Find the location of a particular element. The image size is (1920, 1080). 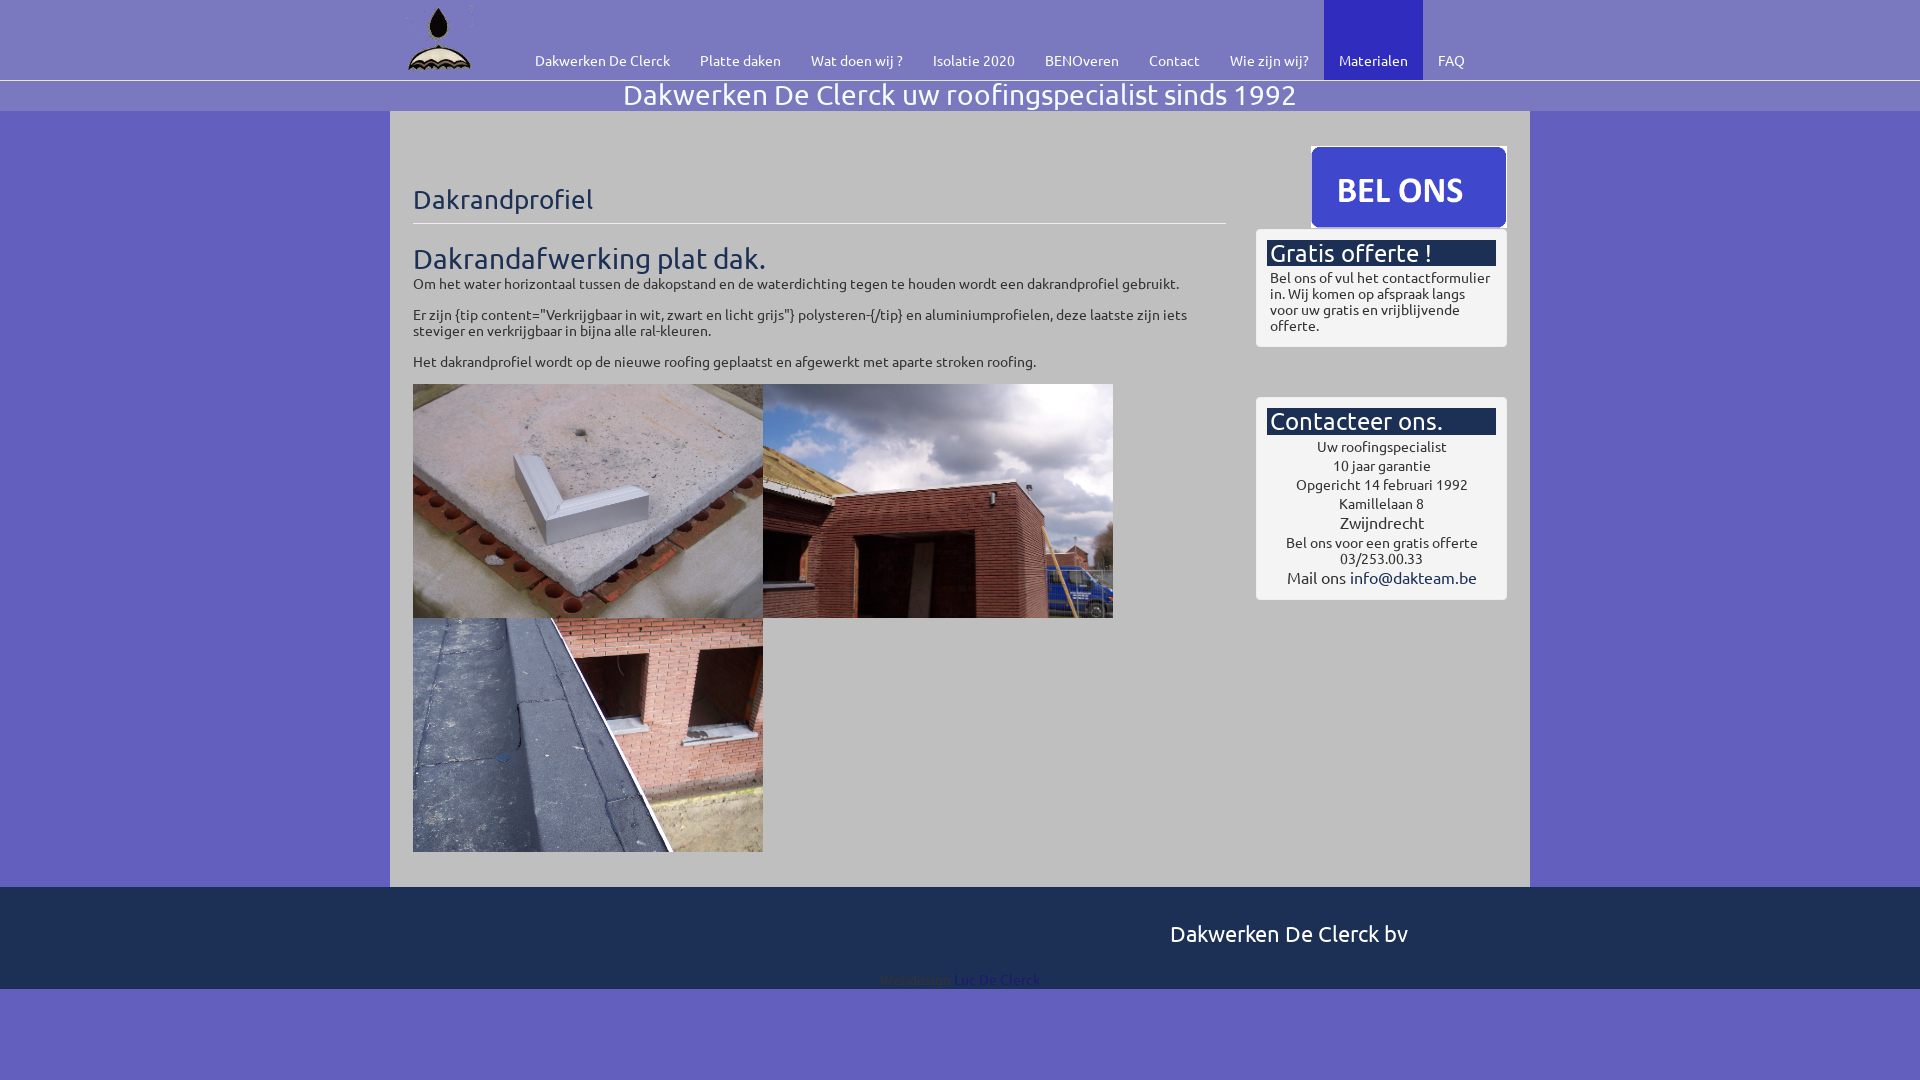

Dakwerken De Clerck bv is located at coordinates (1289, 933).